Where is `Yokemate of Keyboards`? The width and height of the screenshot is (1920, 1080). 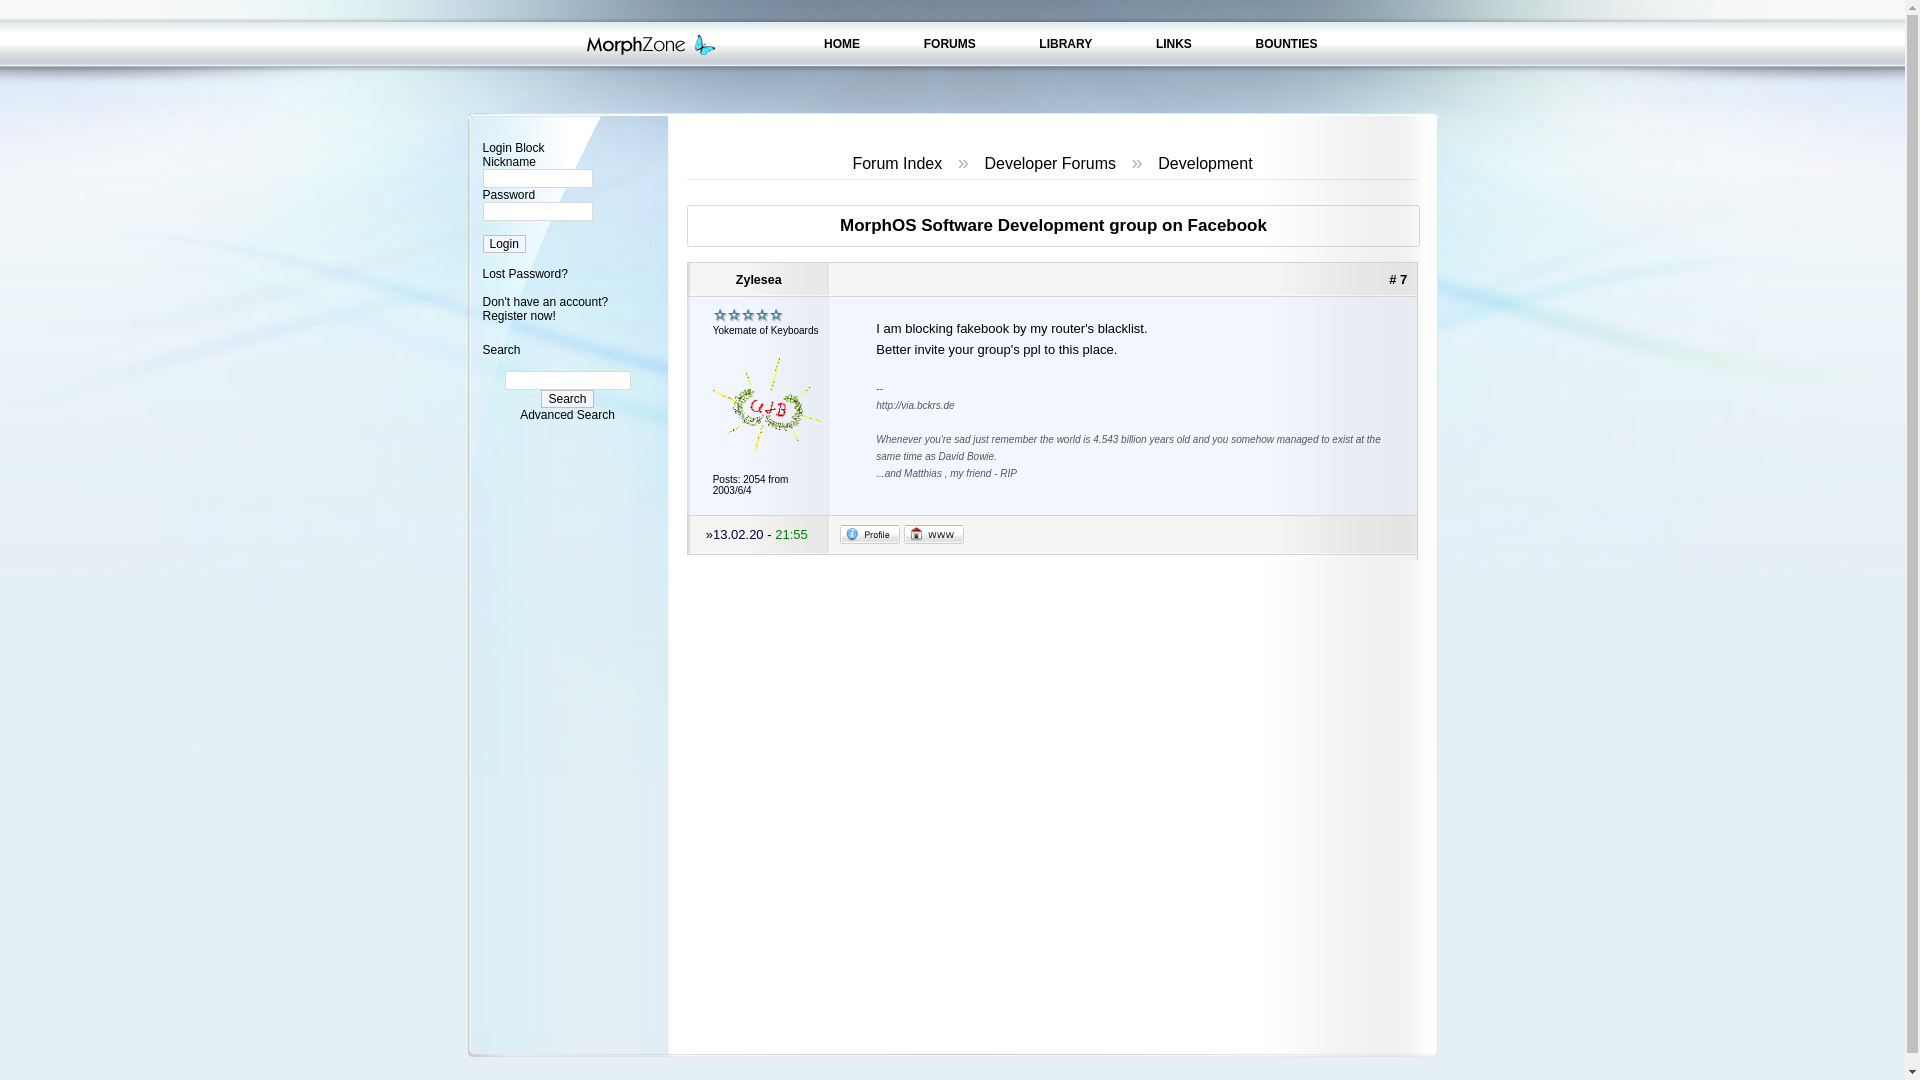
Yokemate of Keyboards is located at coordinates (748, 314).